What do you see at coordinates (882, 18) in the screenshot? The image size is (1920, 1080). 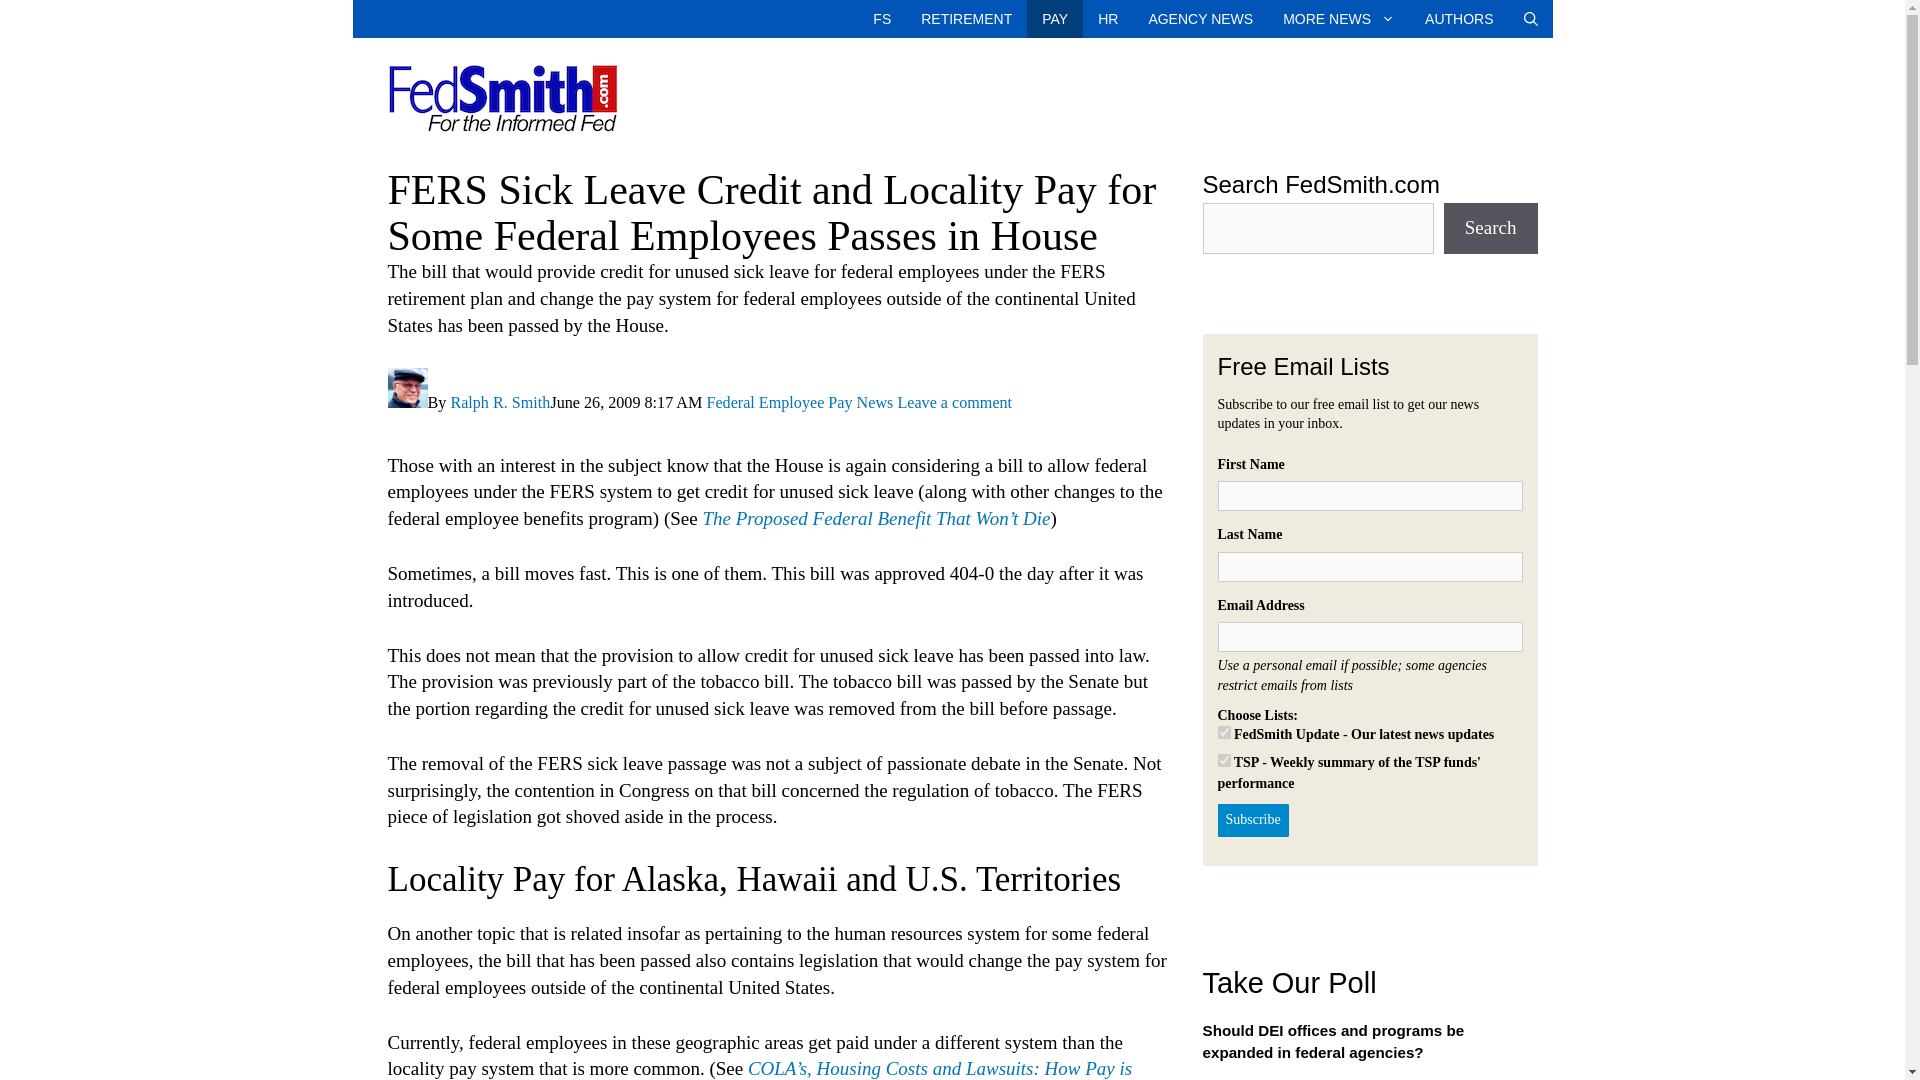 I see `Home Page` at bounding box center [882, 18].